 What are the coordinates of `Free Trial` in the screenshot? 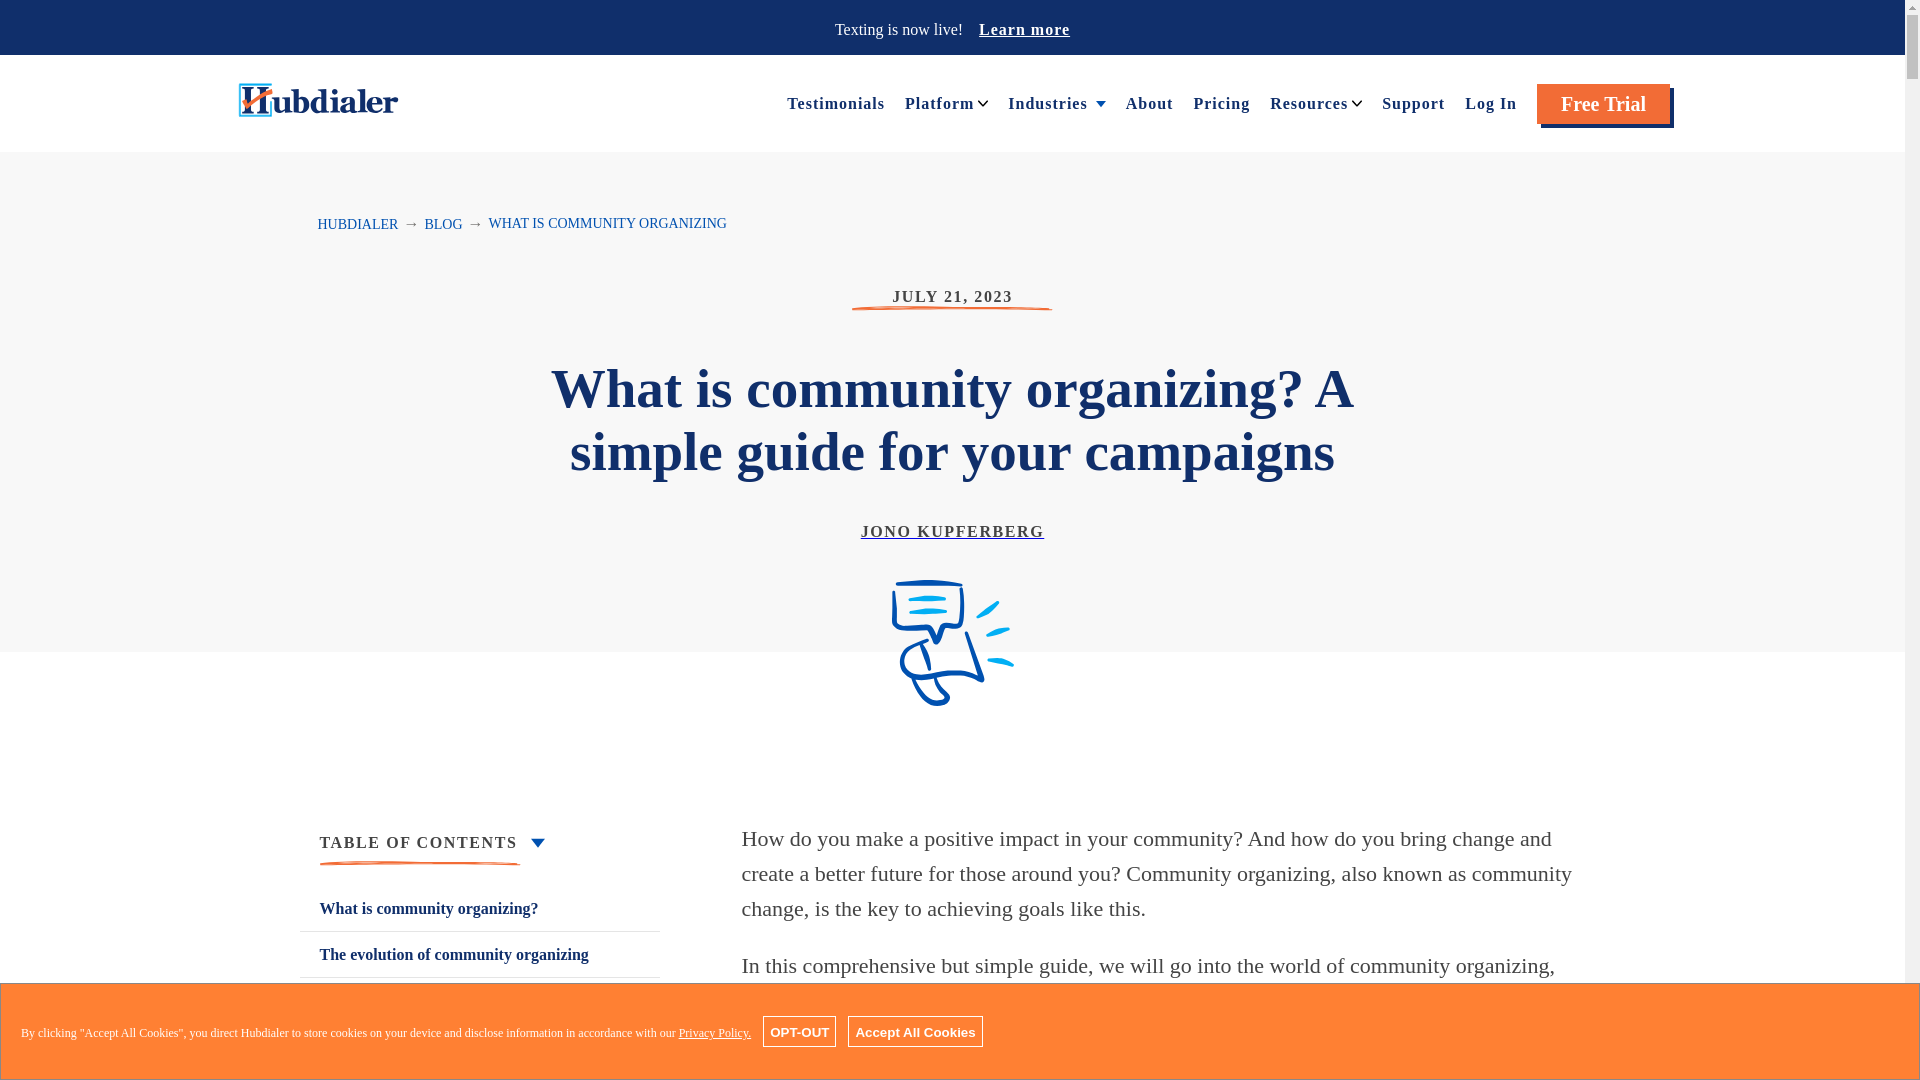 It's located at (1604, 104).